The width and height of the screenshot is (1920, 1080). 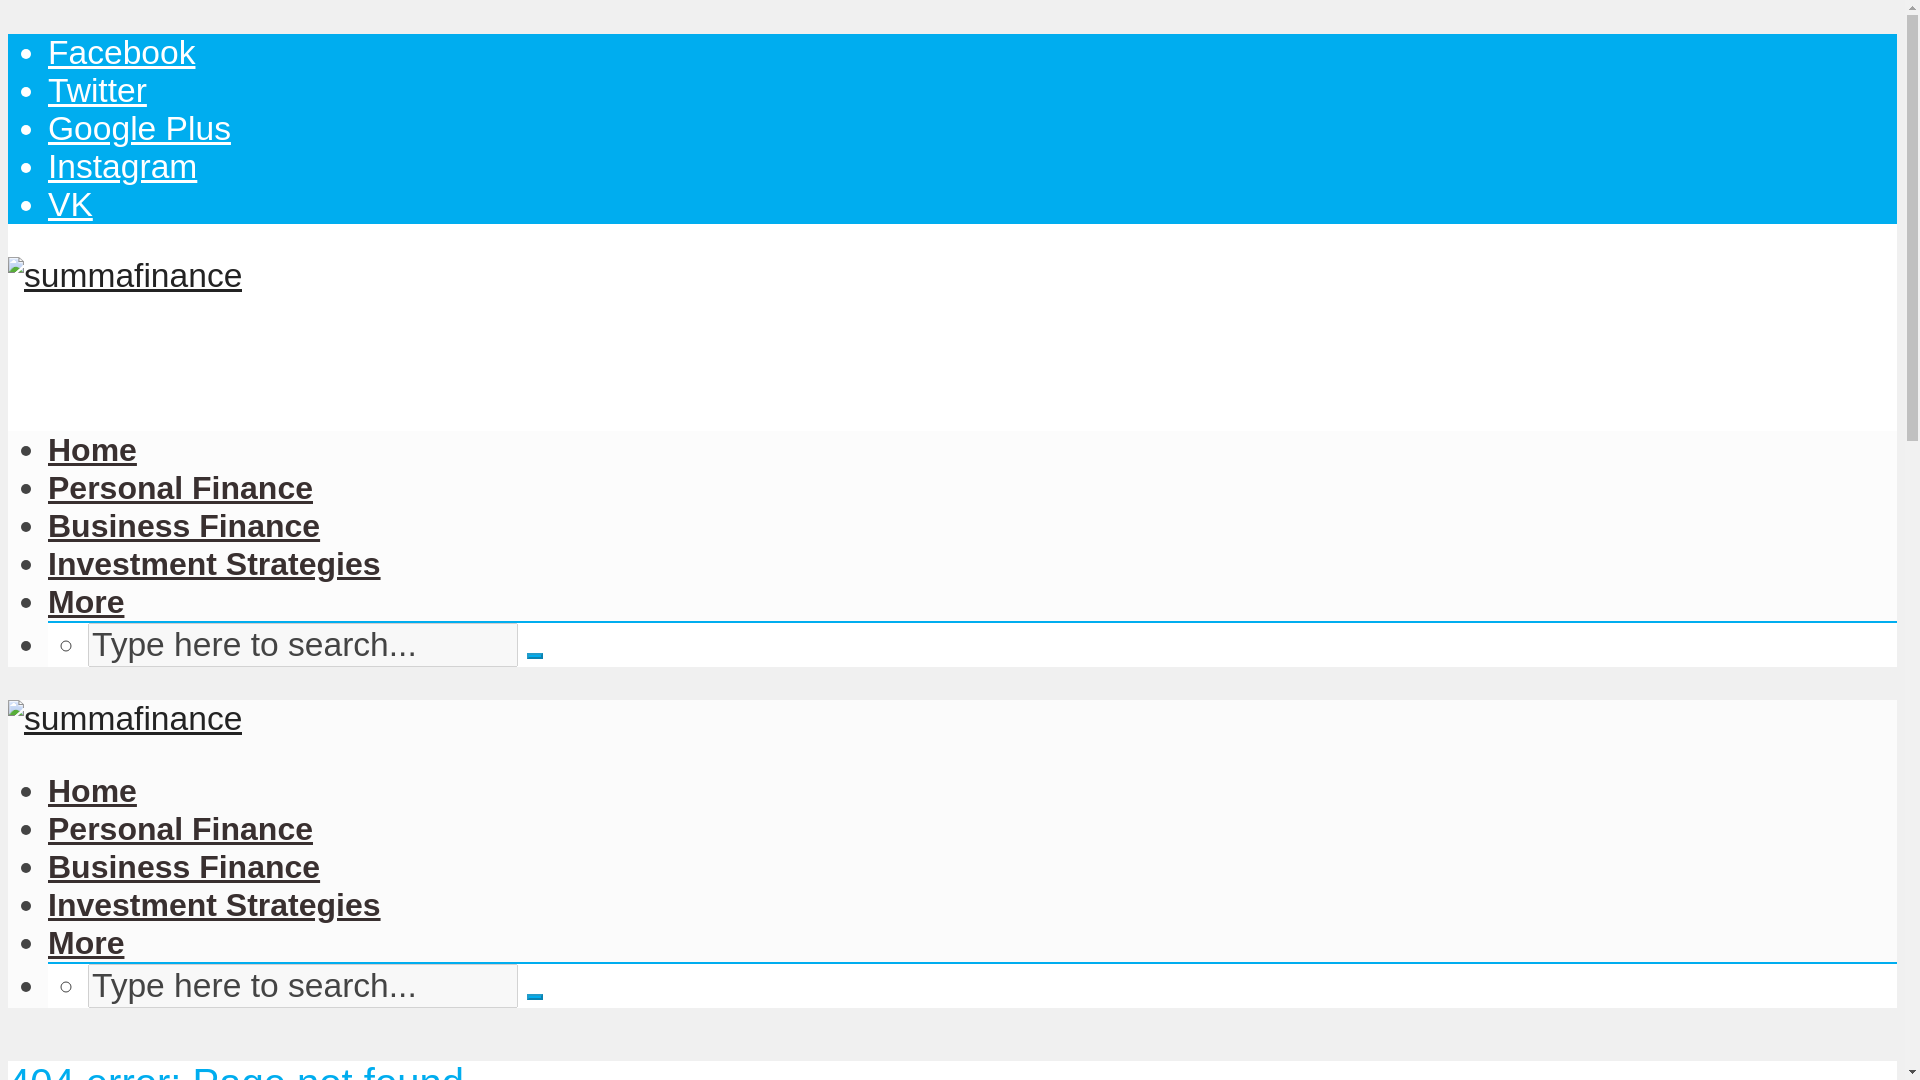 What do you see at coordinates (92, 450) in the screenshot?
I see `Home` at bounding box center [92, 450].